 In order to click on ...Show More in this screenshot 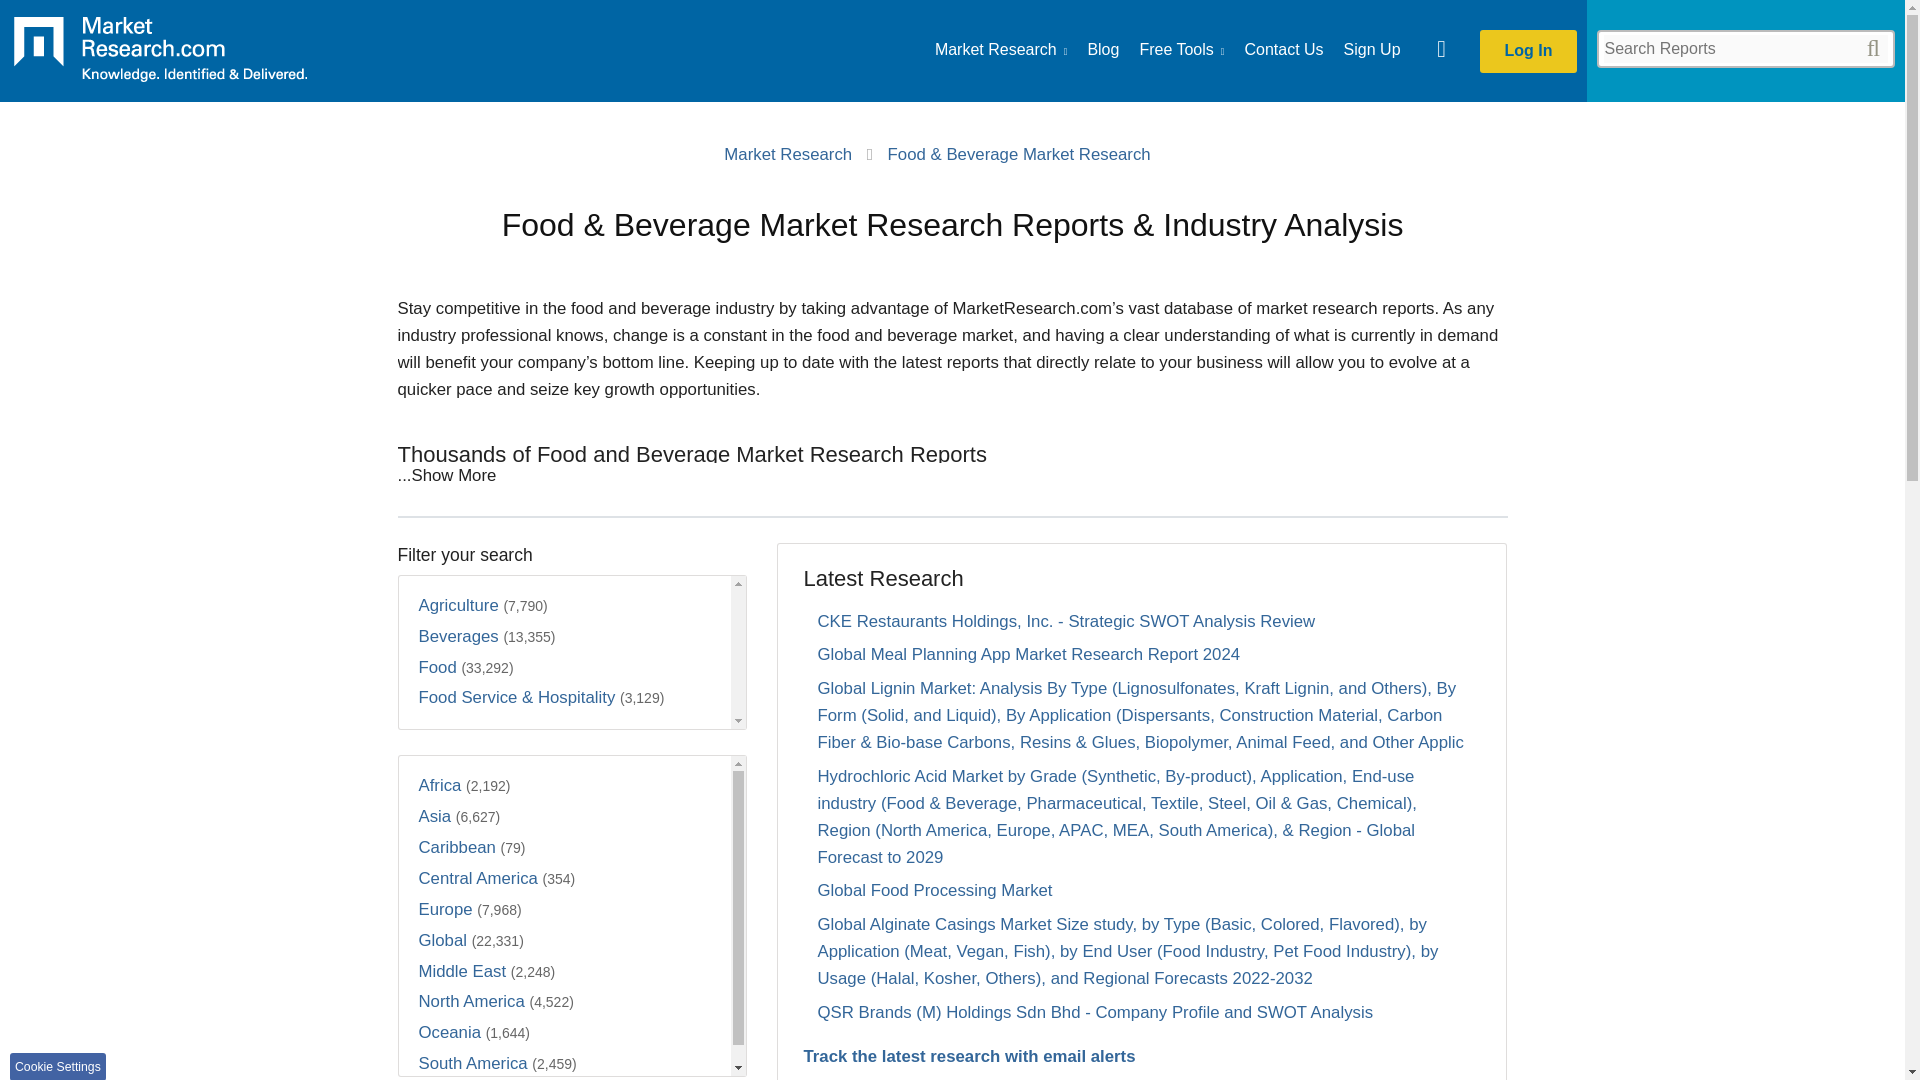, I will do `click(447, 474)`.